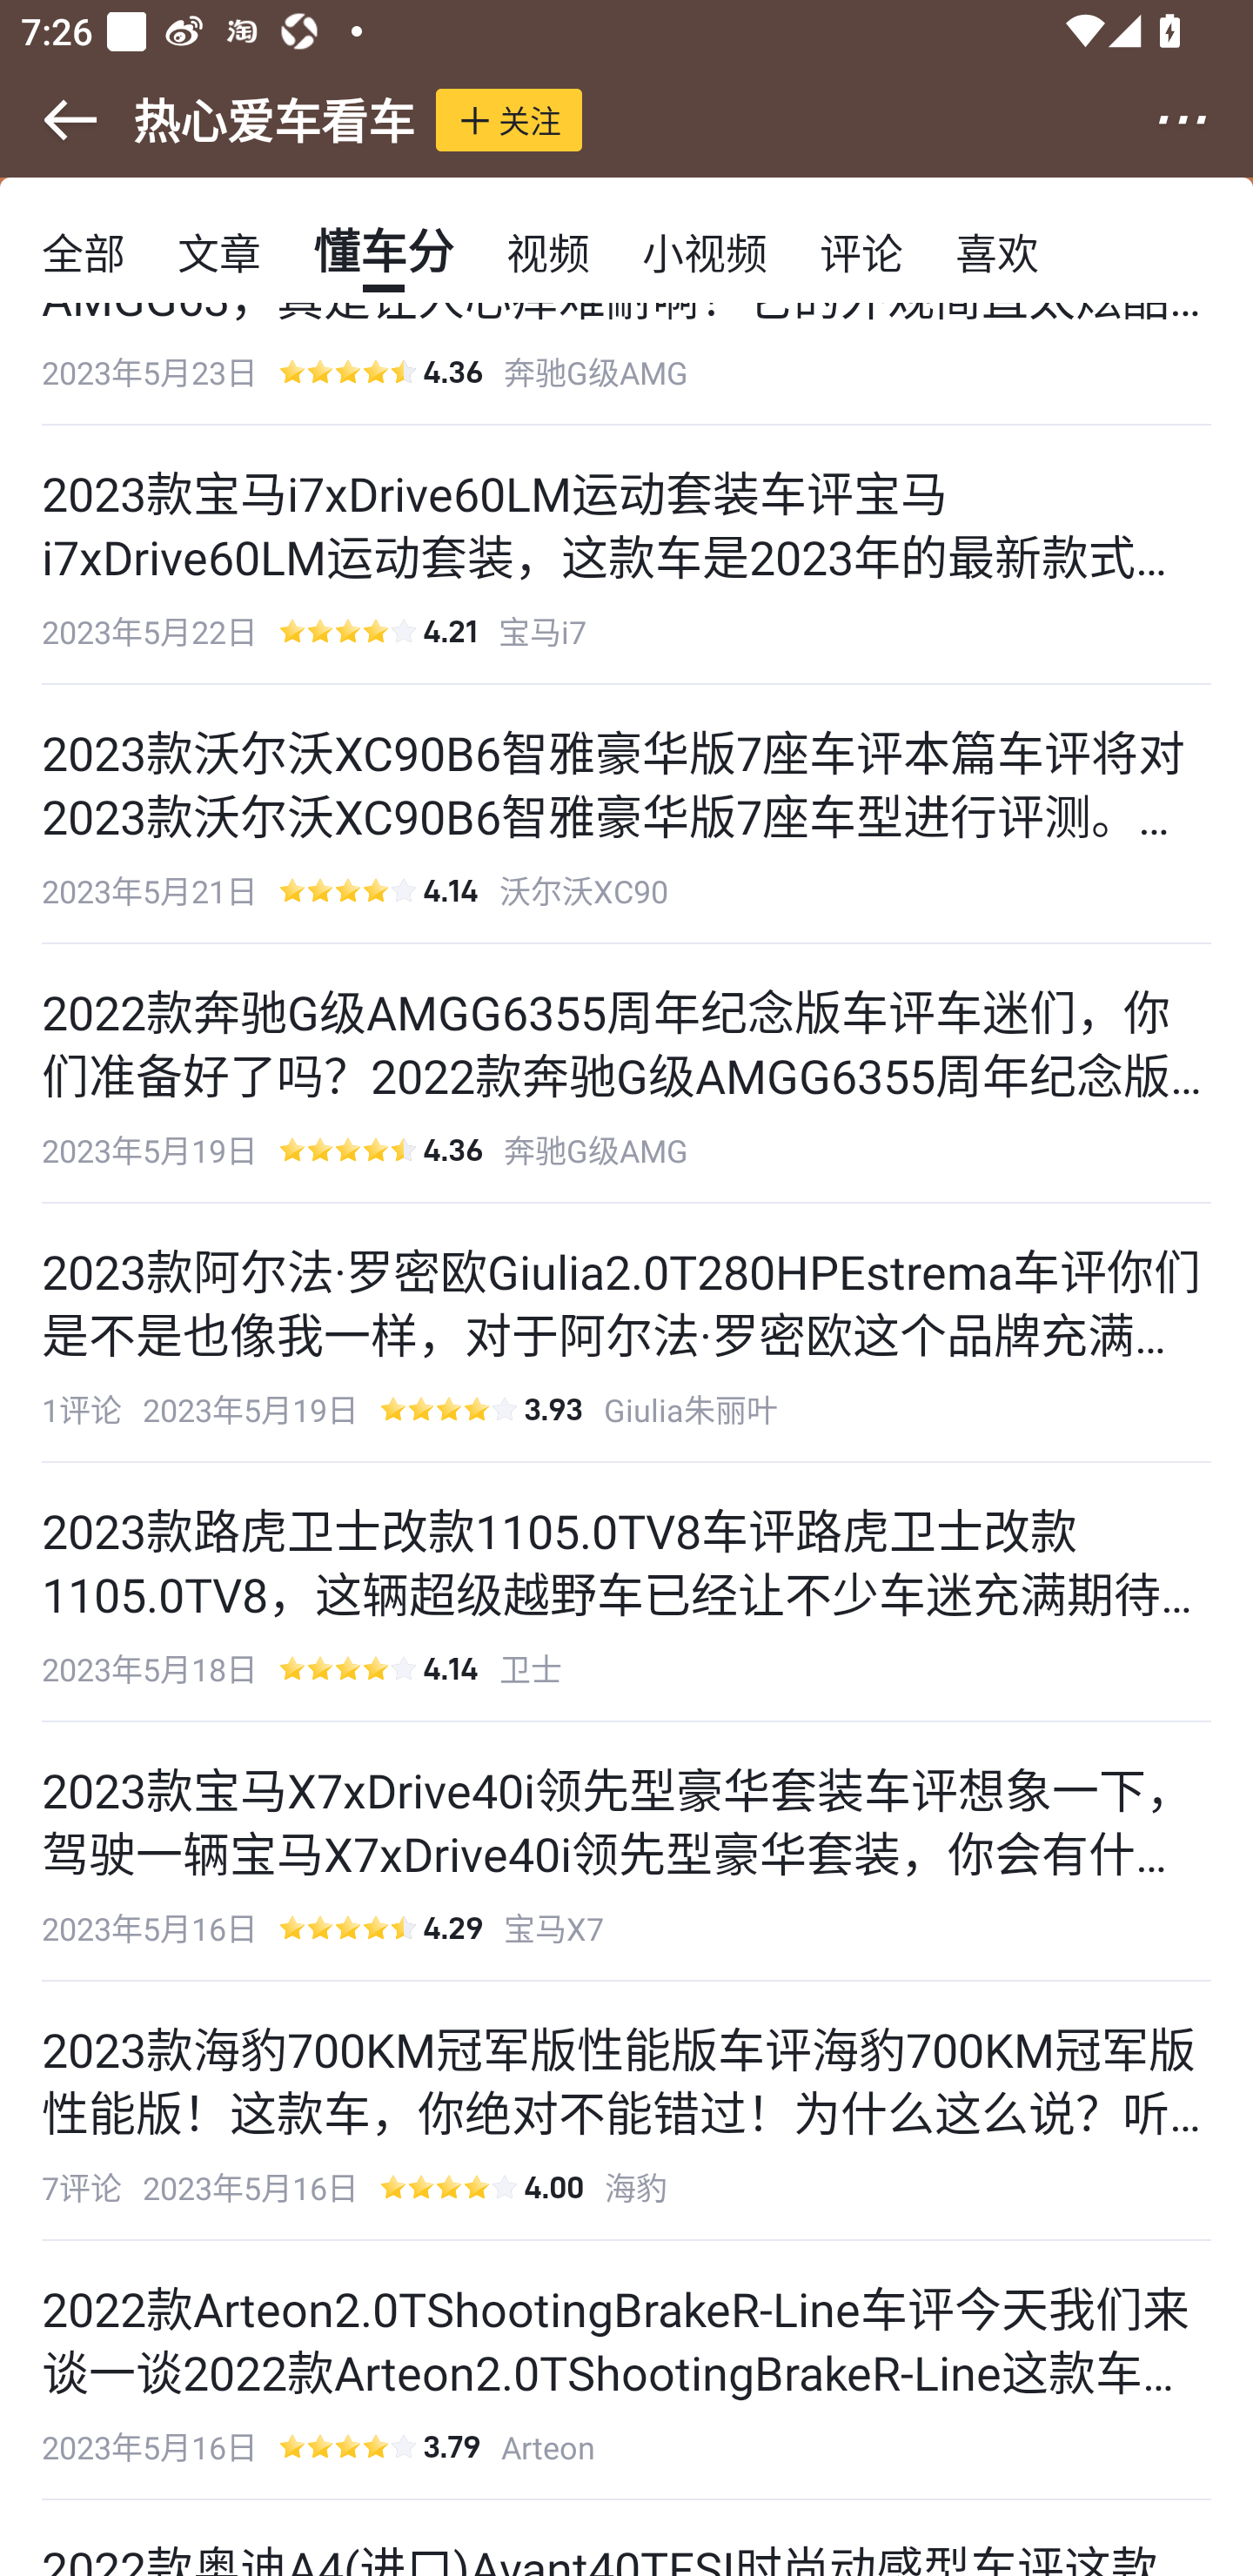 This screenshot has height=2576, width=1253. I want to click on 小视频, so click(704, 251).